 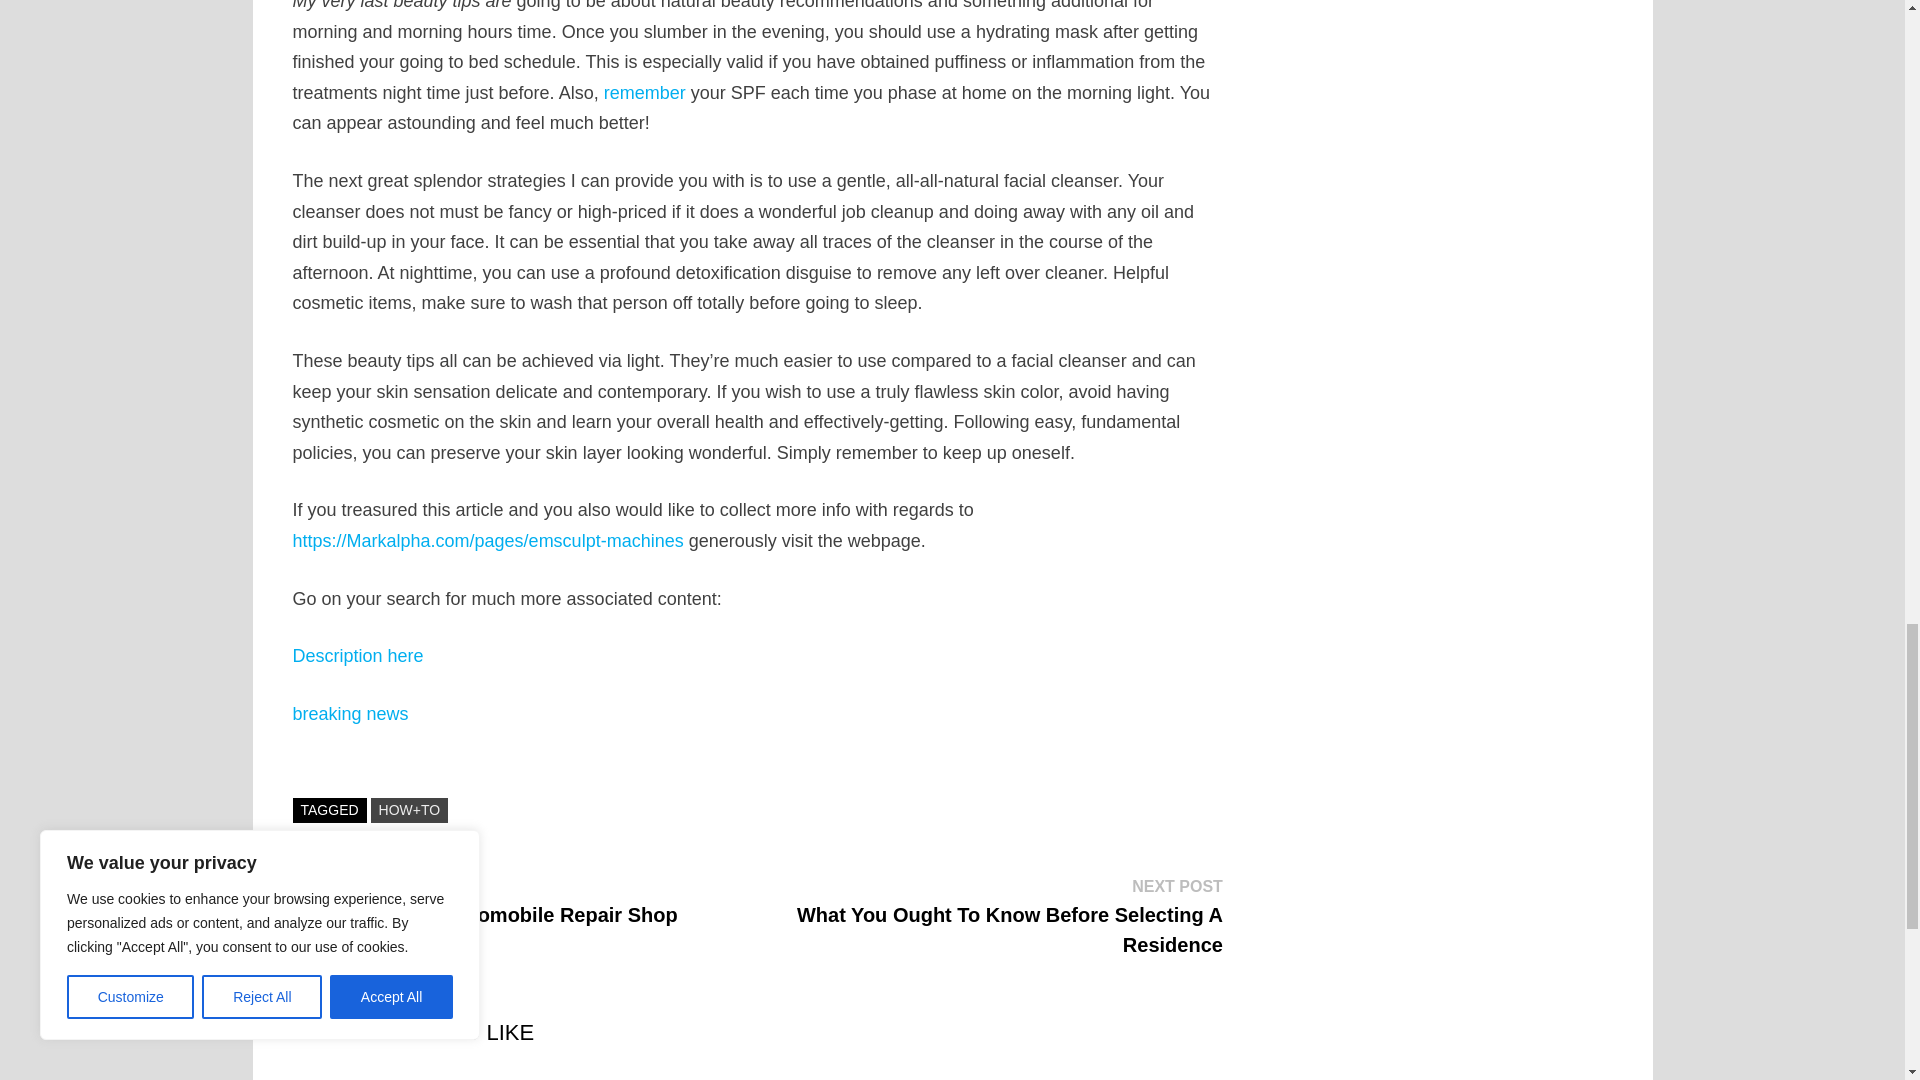 I want to click on remember, so click(x=644, y=92).